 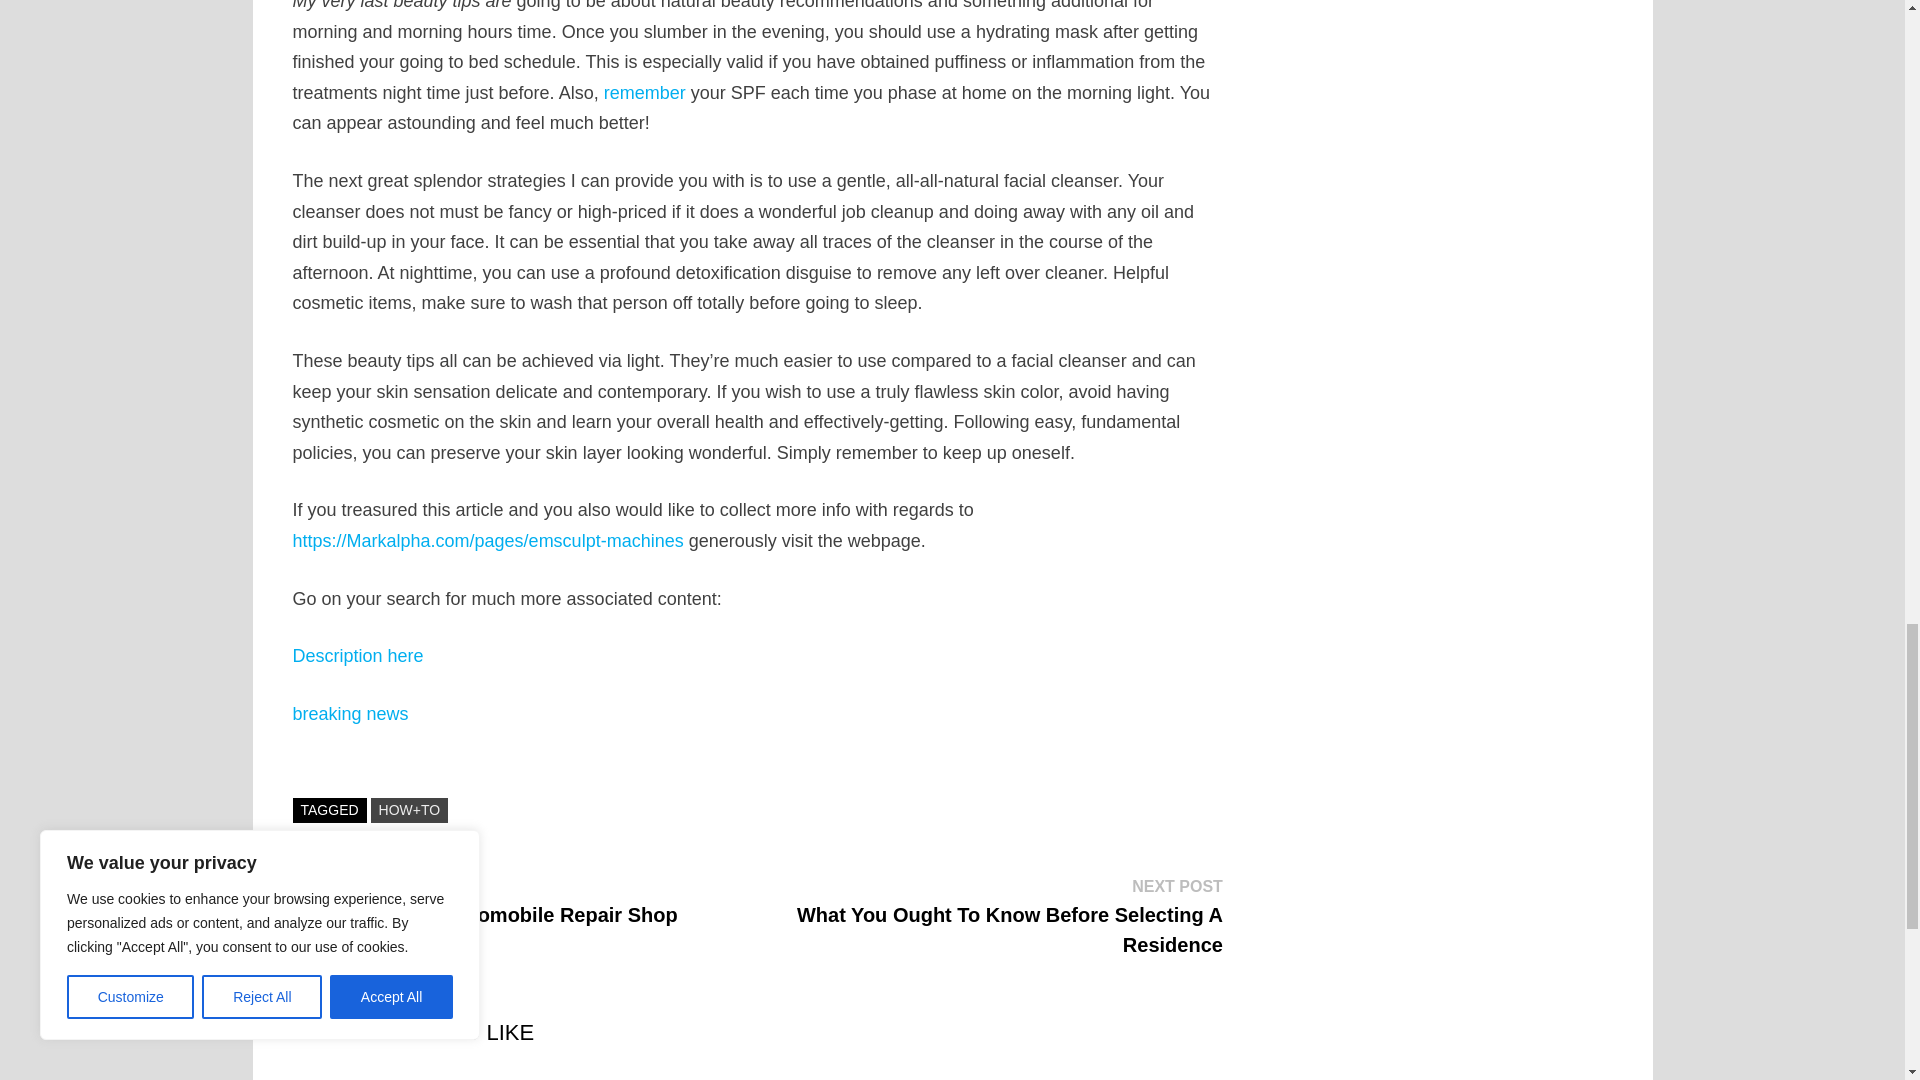 I want to click on remember, so click(x=644, y=92).